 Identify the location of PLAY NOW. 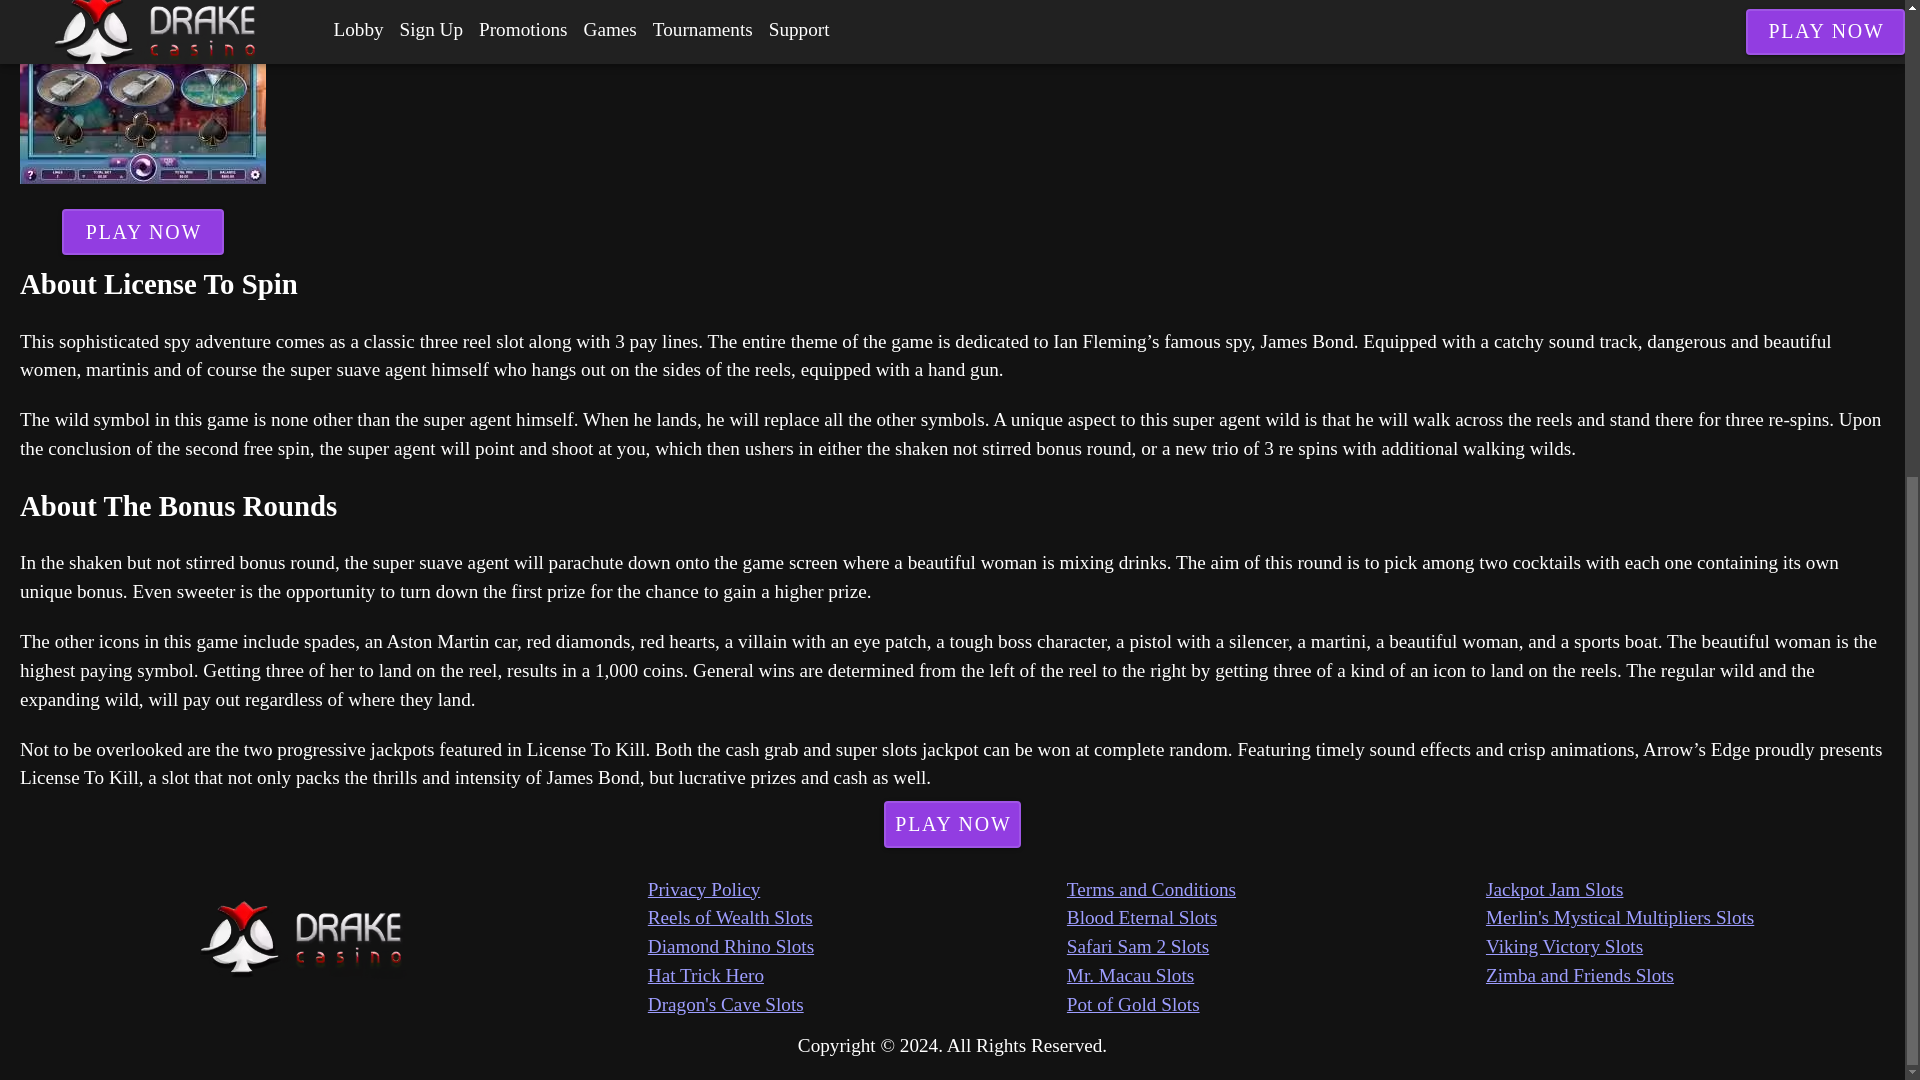
(952, 824).